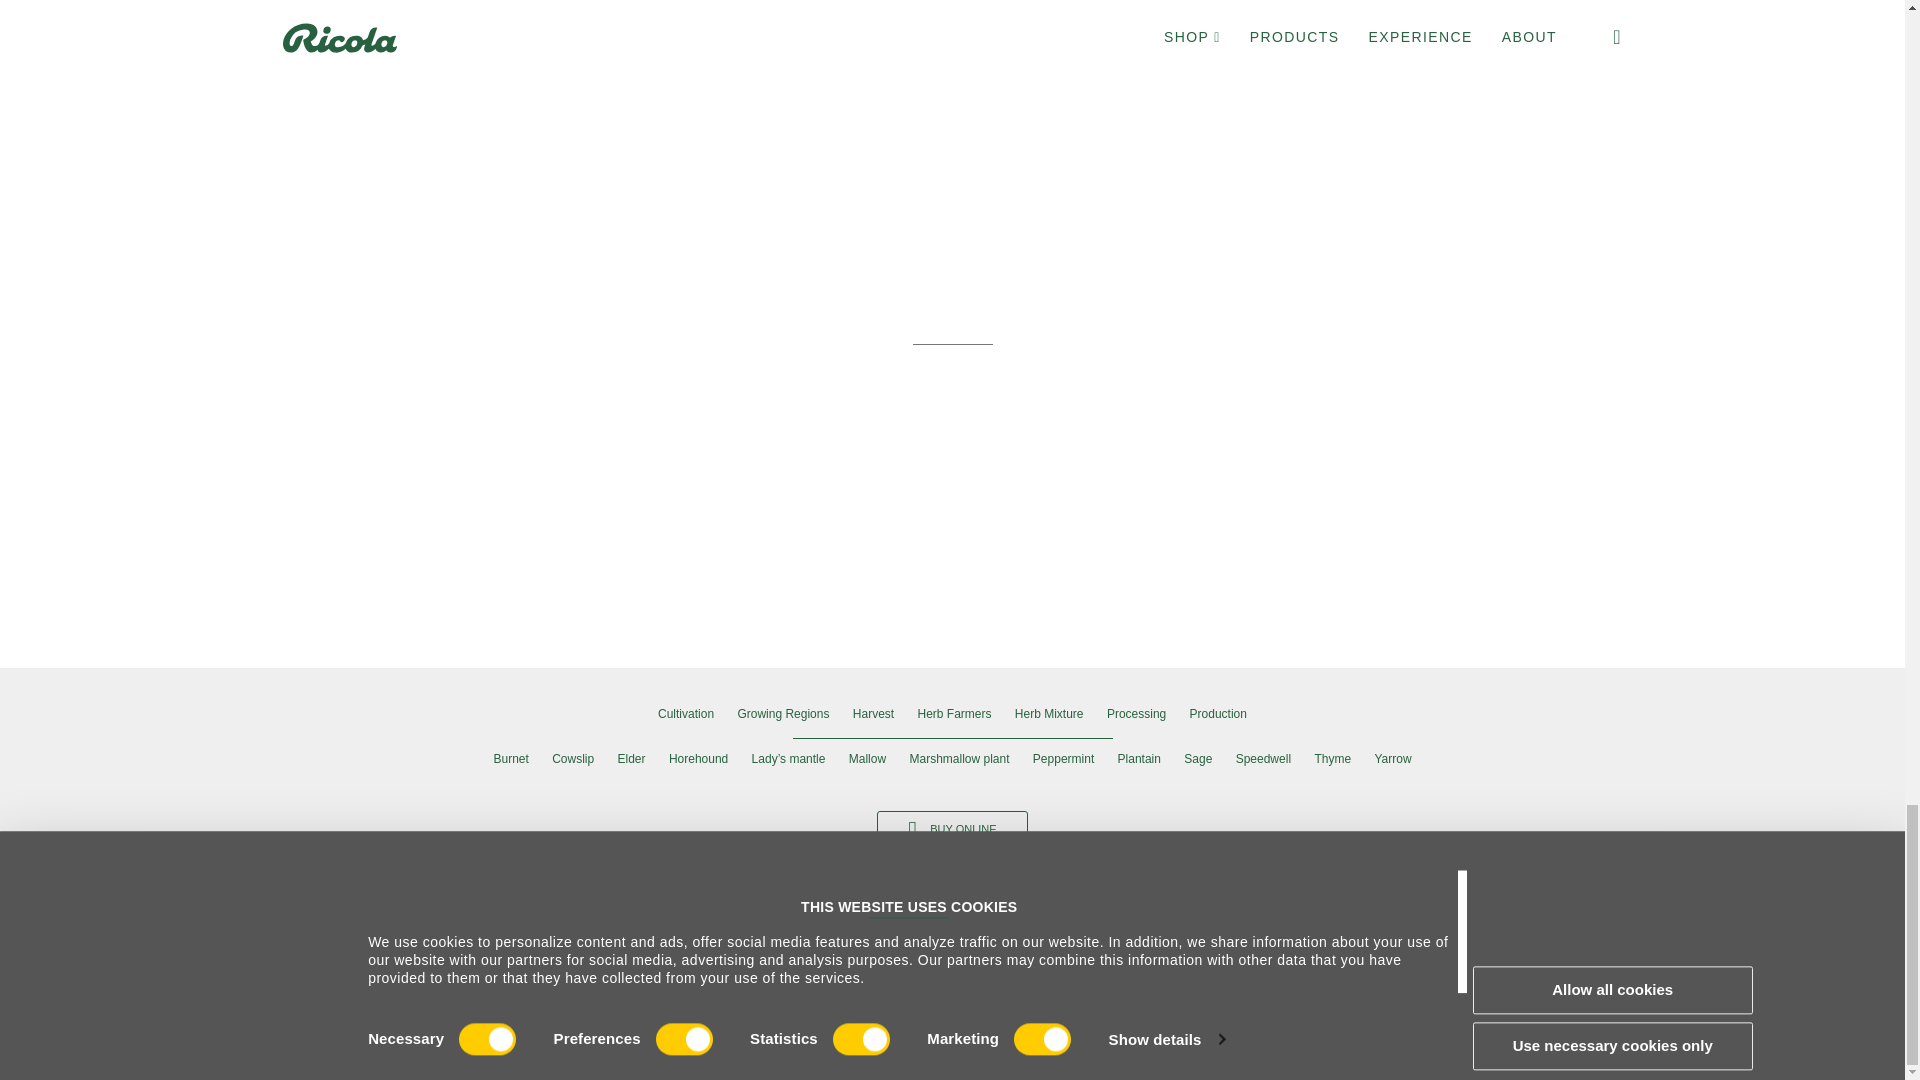 The height and width of the screenshot is (1080, 1920). Describe the element at coordinates (783, 714) in the screenshot. I see `Growing Regions` at that location.